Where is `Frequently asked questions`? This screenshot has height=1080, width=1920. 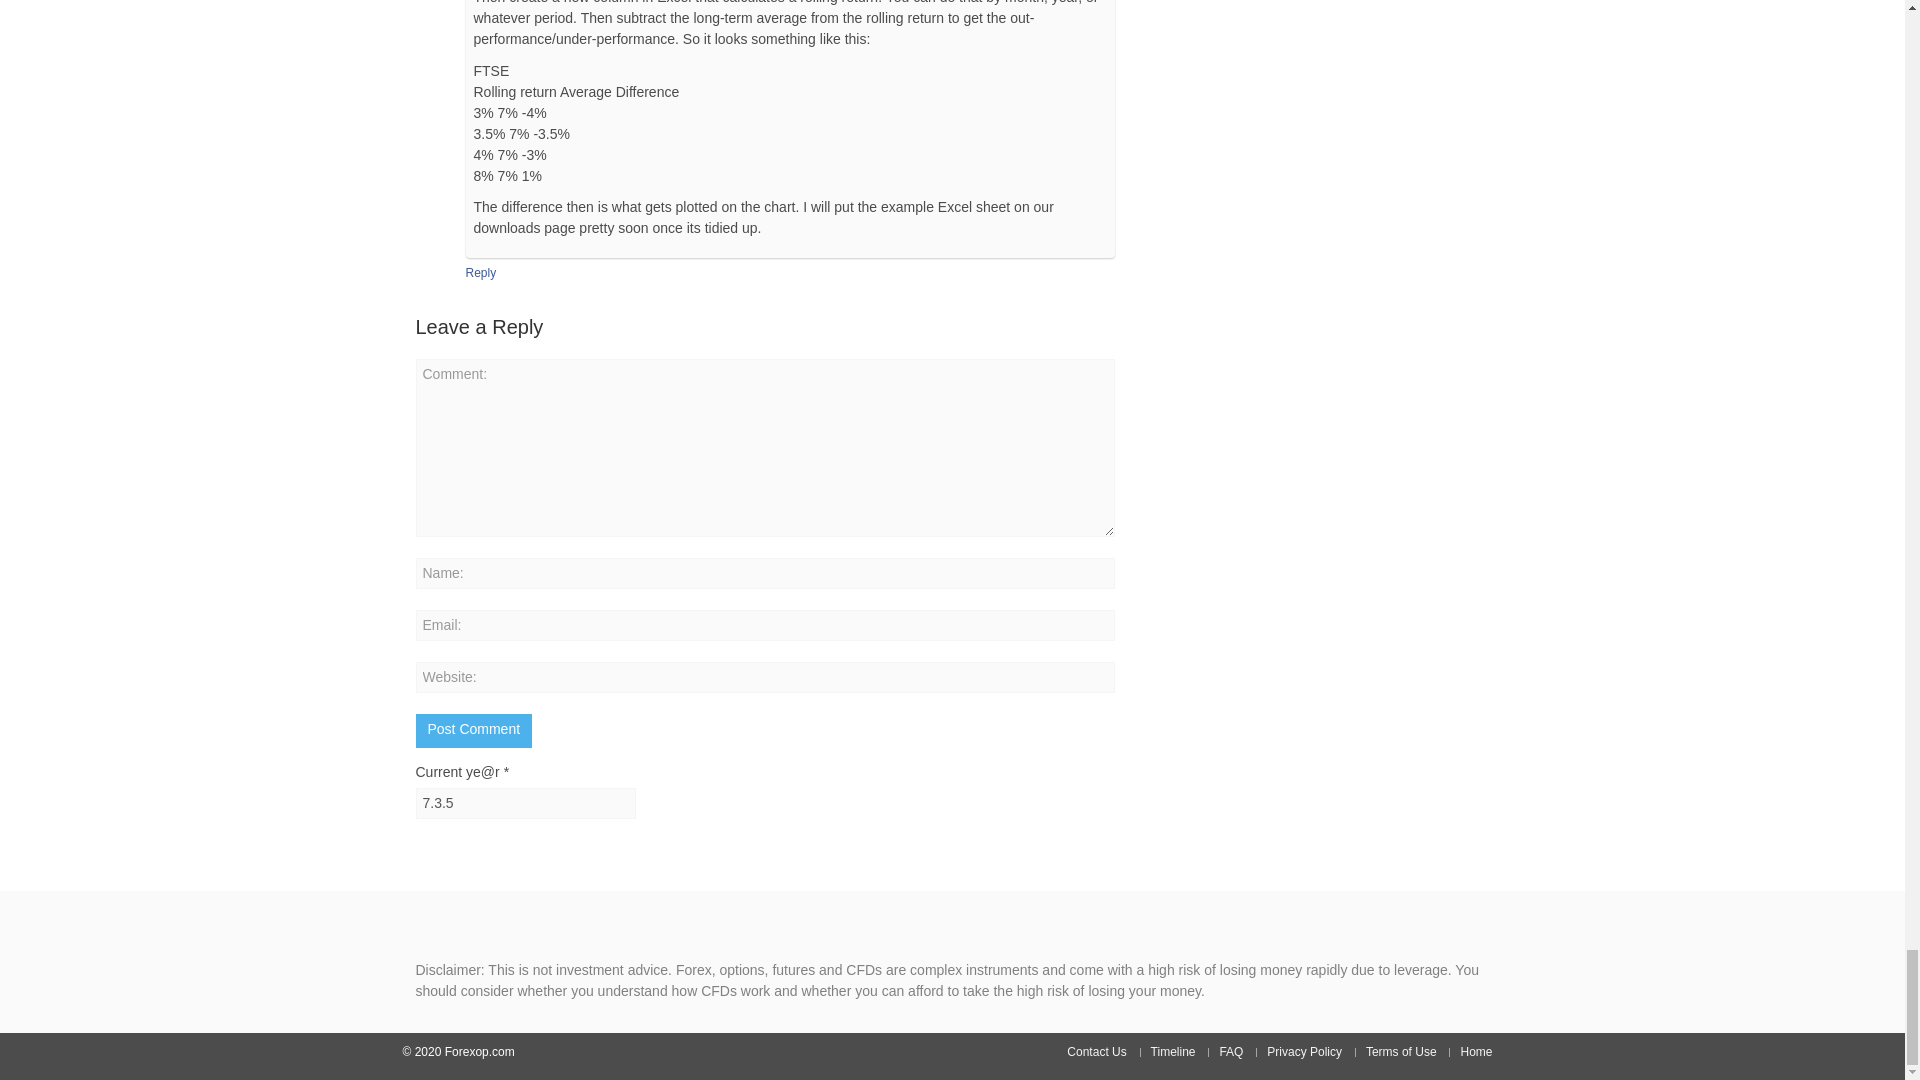 Frequently asked questions is located at coordinates (1231, 1051).